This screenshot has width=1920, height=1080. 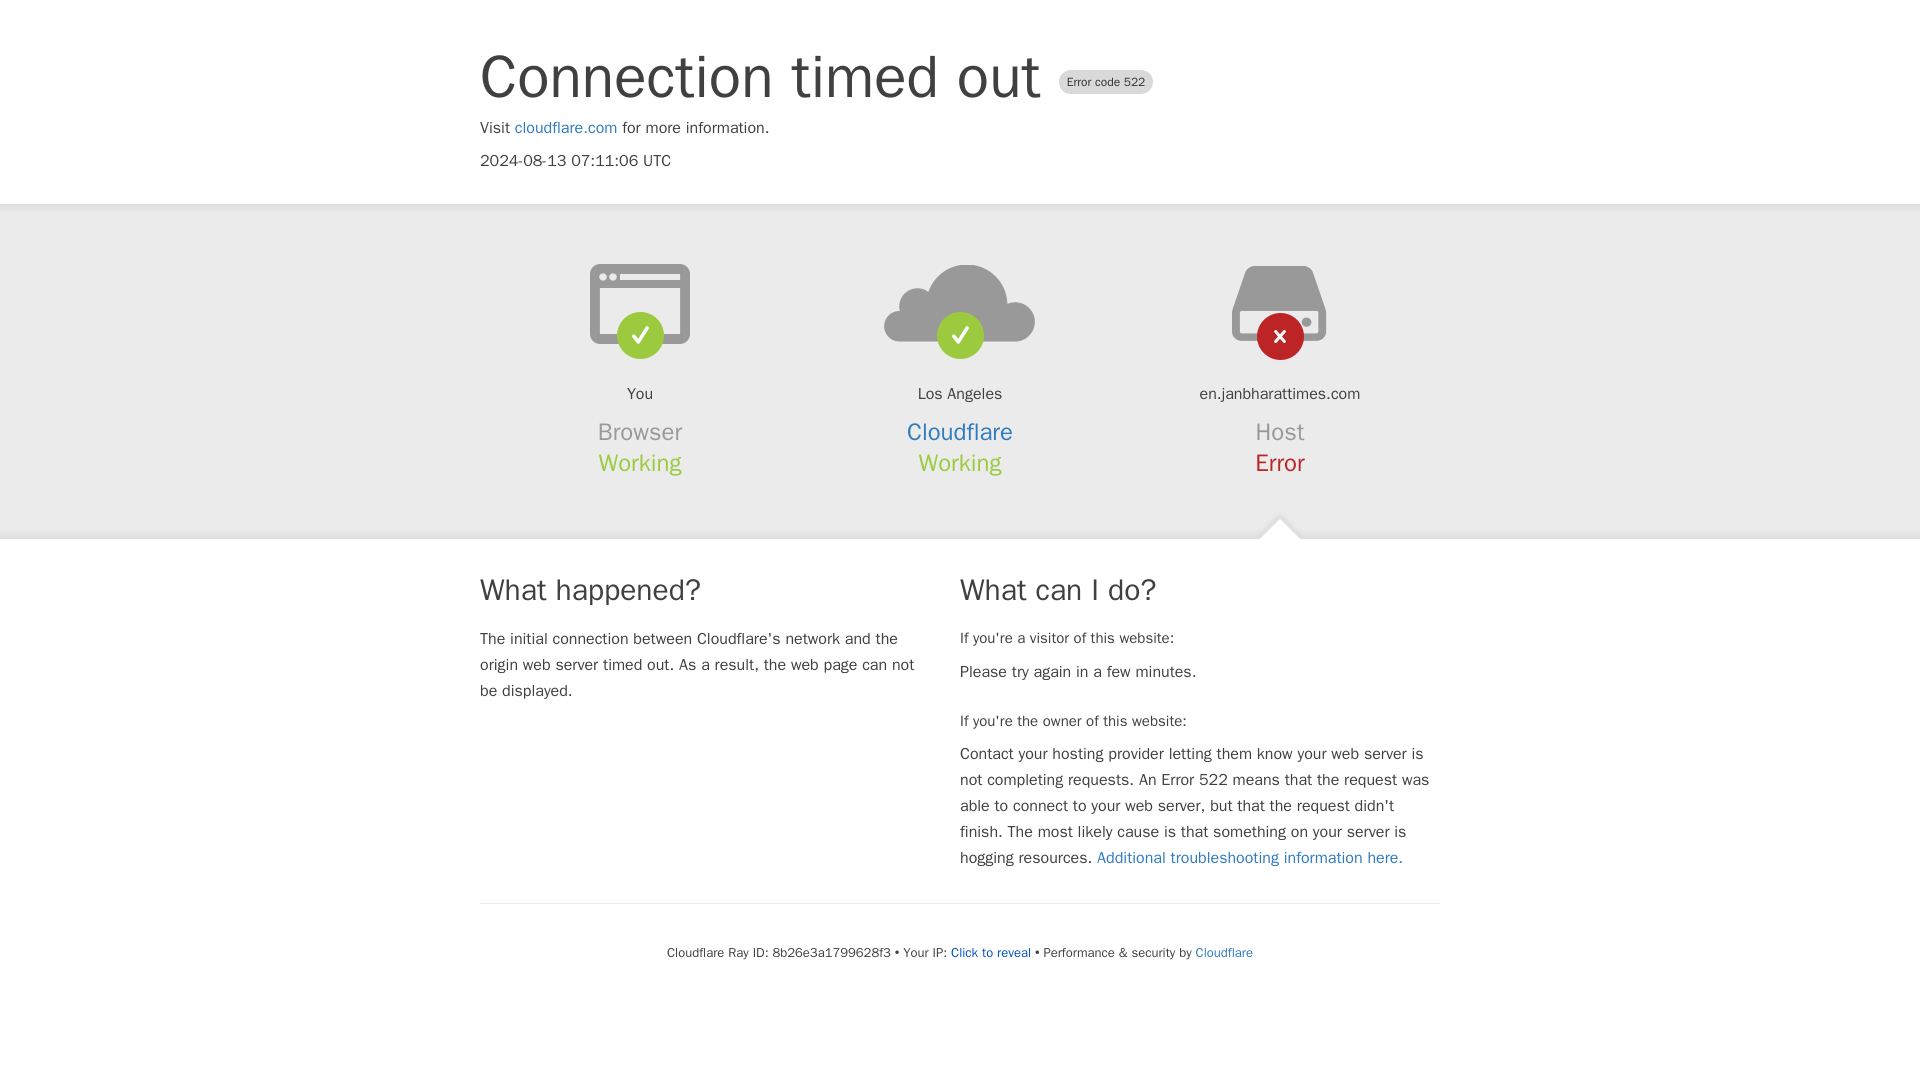 What do you see at coordinates (990, 952) in the screenshot?
I see `Click to reveal` at bounding box center [990, 952].